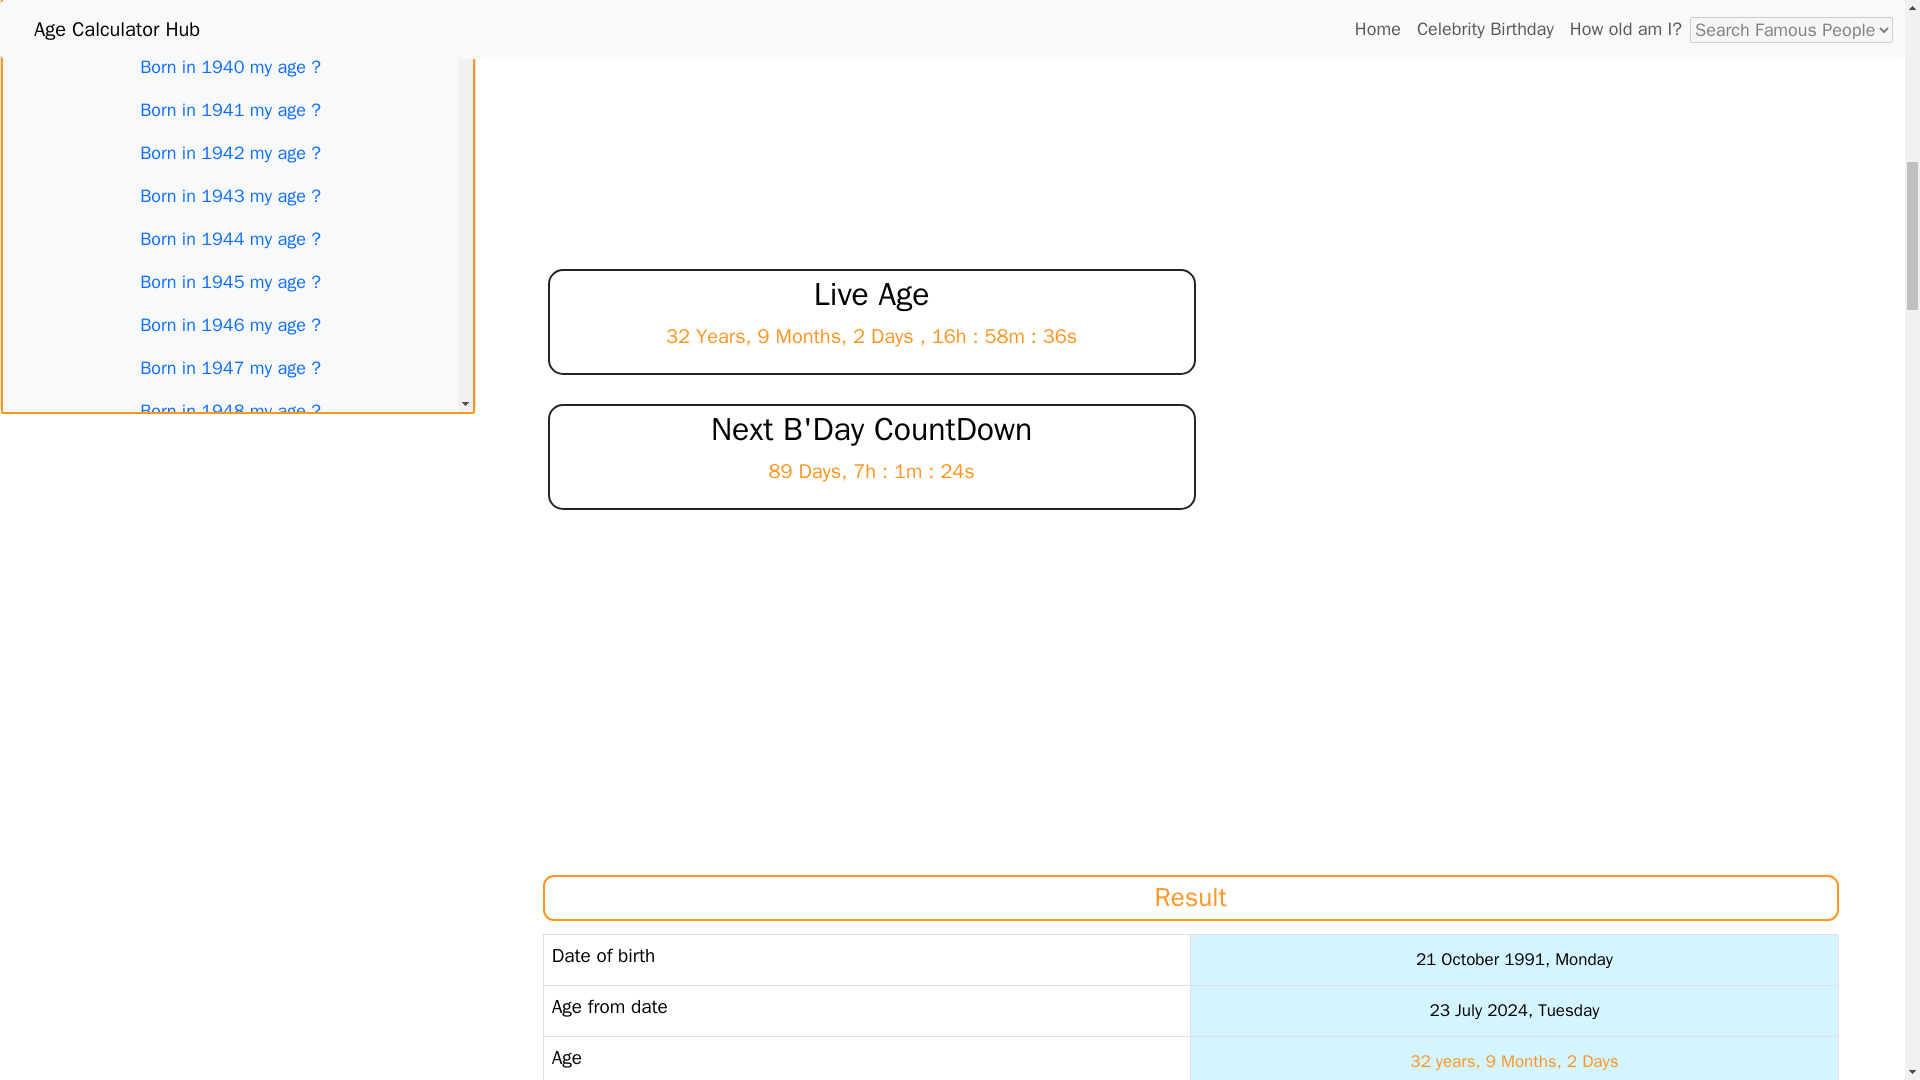 The height and width of the screenshot is (1080, 1920). I want to click on Born in 1947 my age ?, so click(230, 368).